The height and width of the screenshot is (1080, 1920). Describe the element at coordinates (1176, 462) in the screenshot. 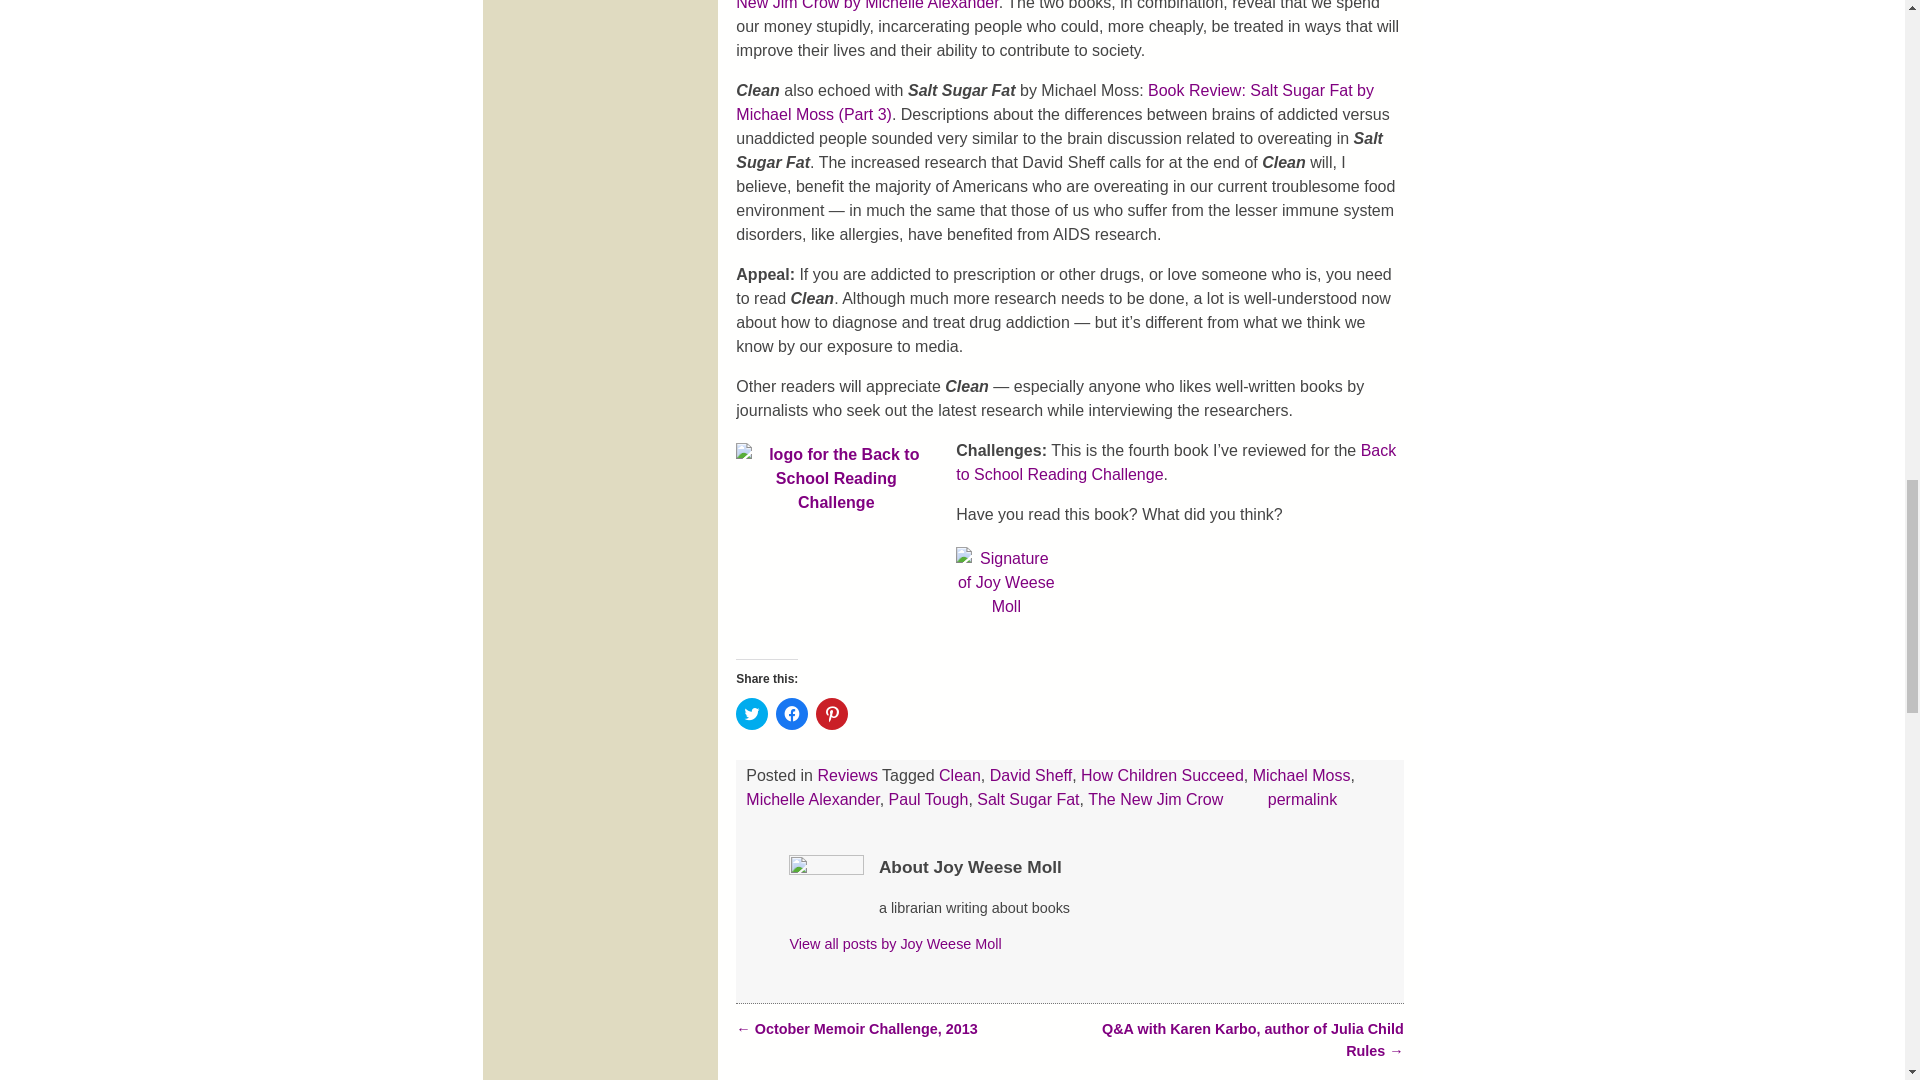

I see `Back to School Reading Challenge` at that location.